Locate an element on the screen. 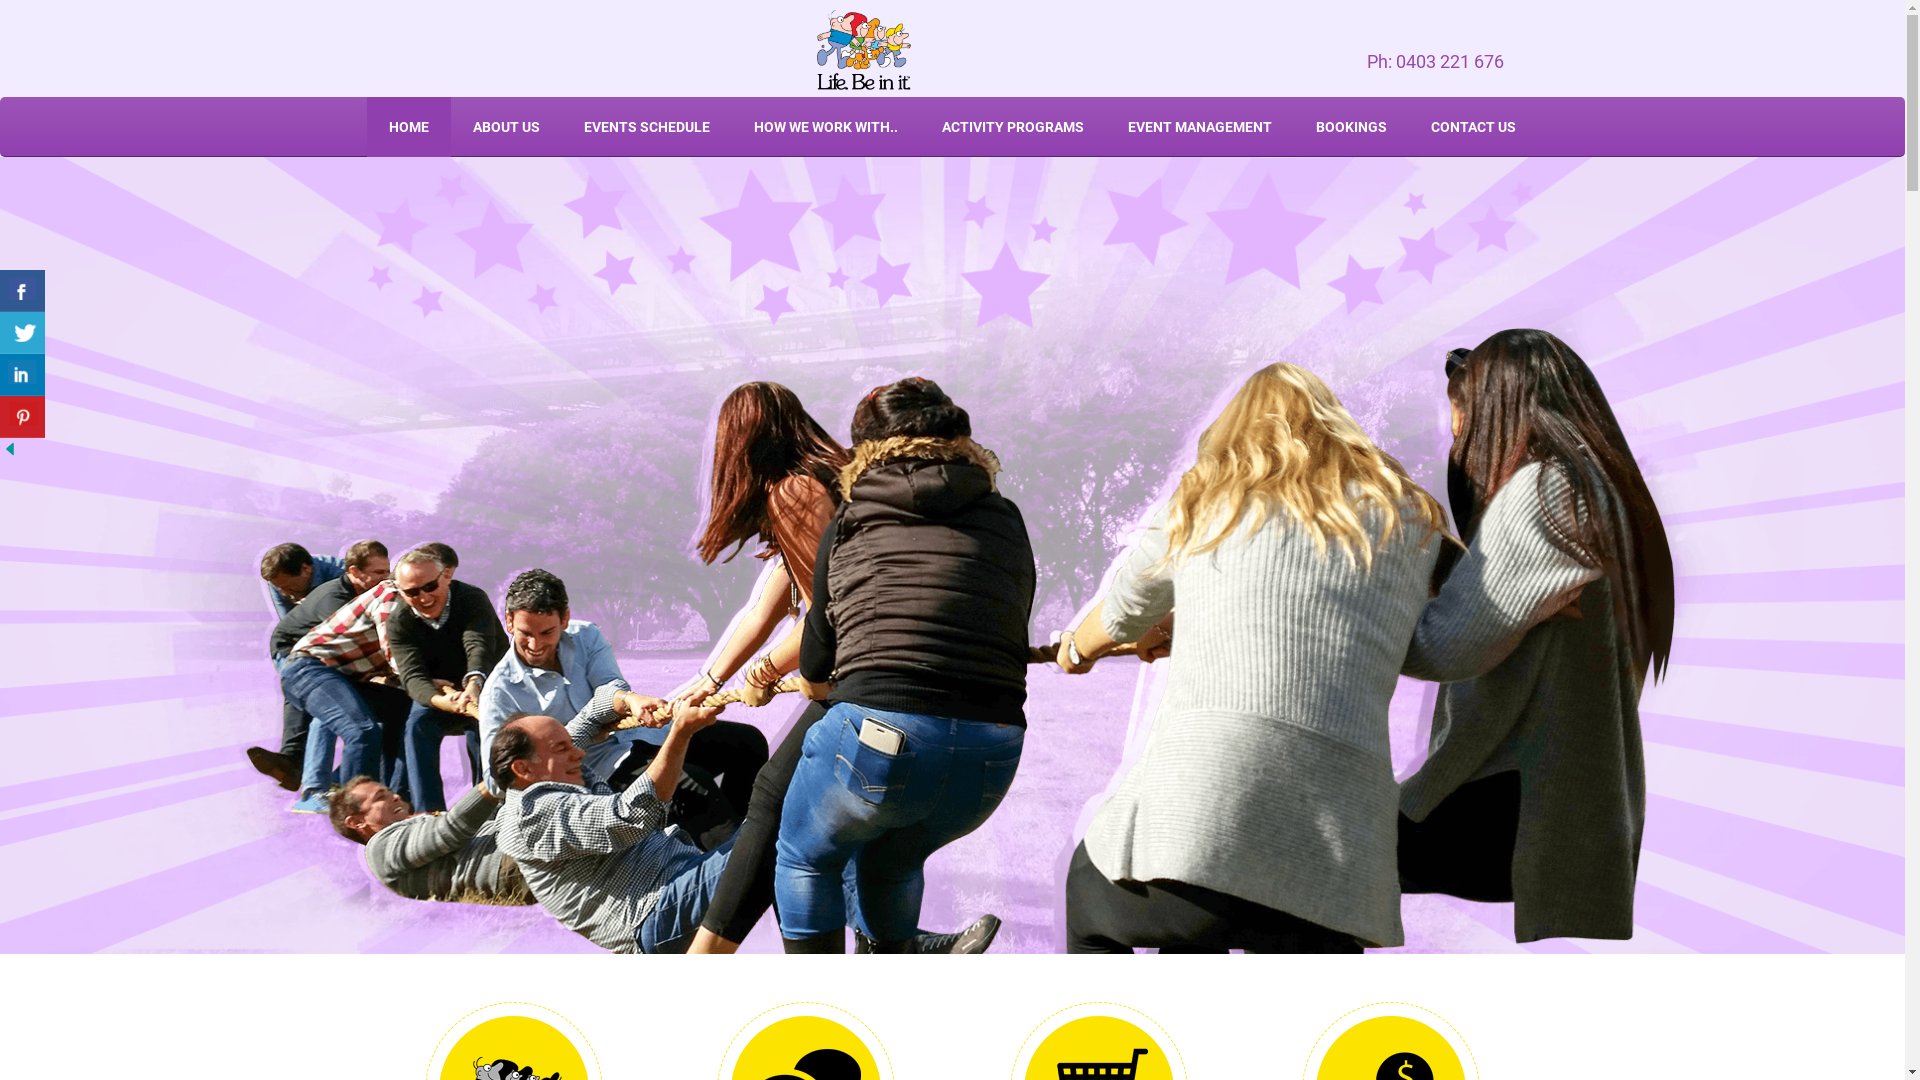  Share On Pinterest is located at coordinates (22, 417).